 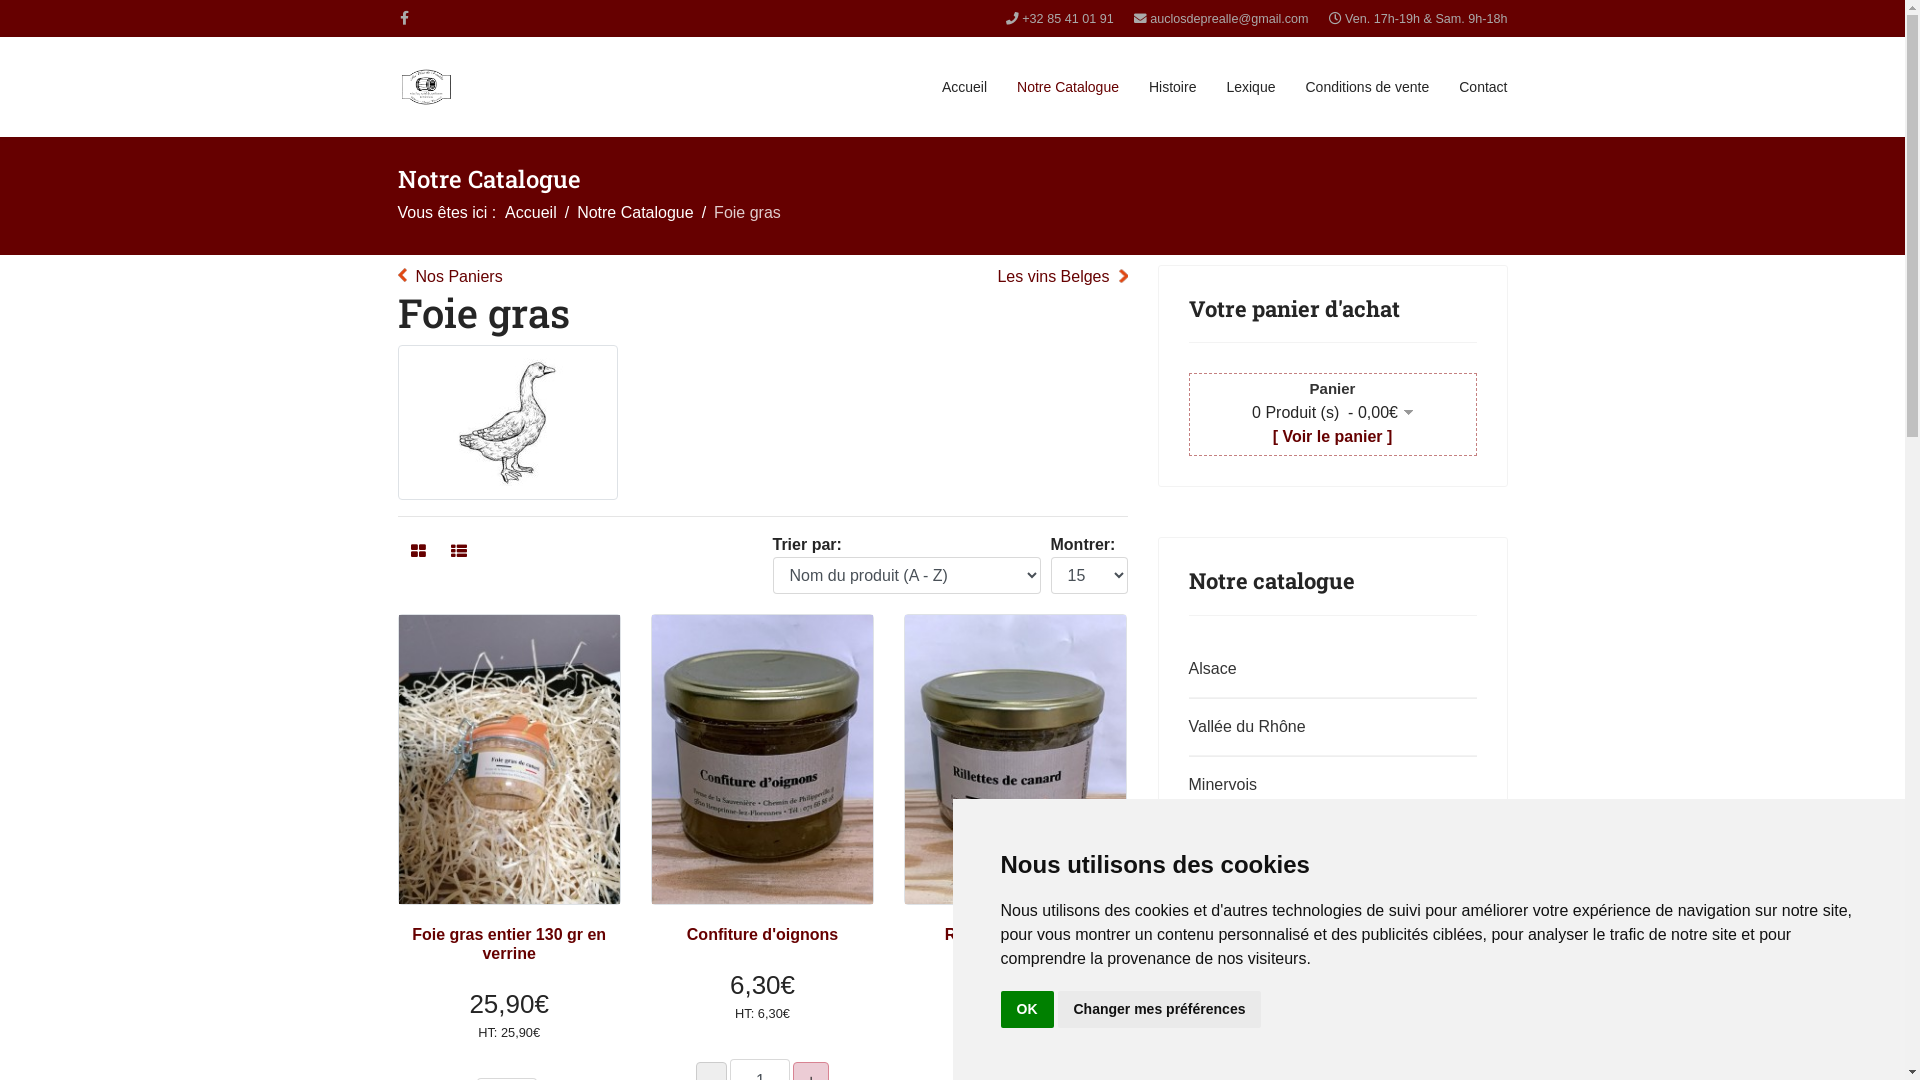 I want to click on Rillettes de canard, so click(x=1016, y=934).